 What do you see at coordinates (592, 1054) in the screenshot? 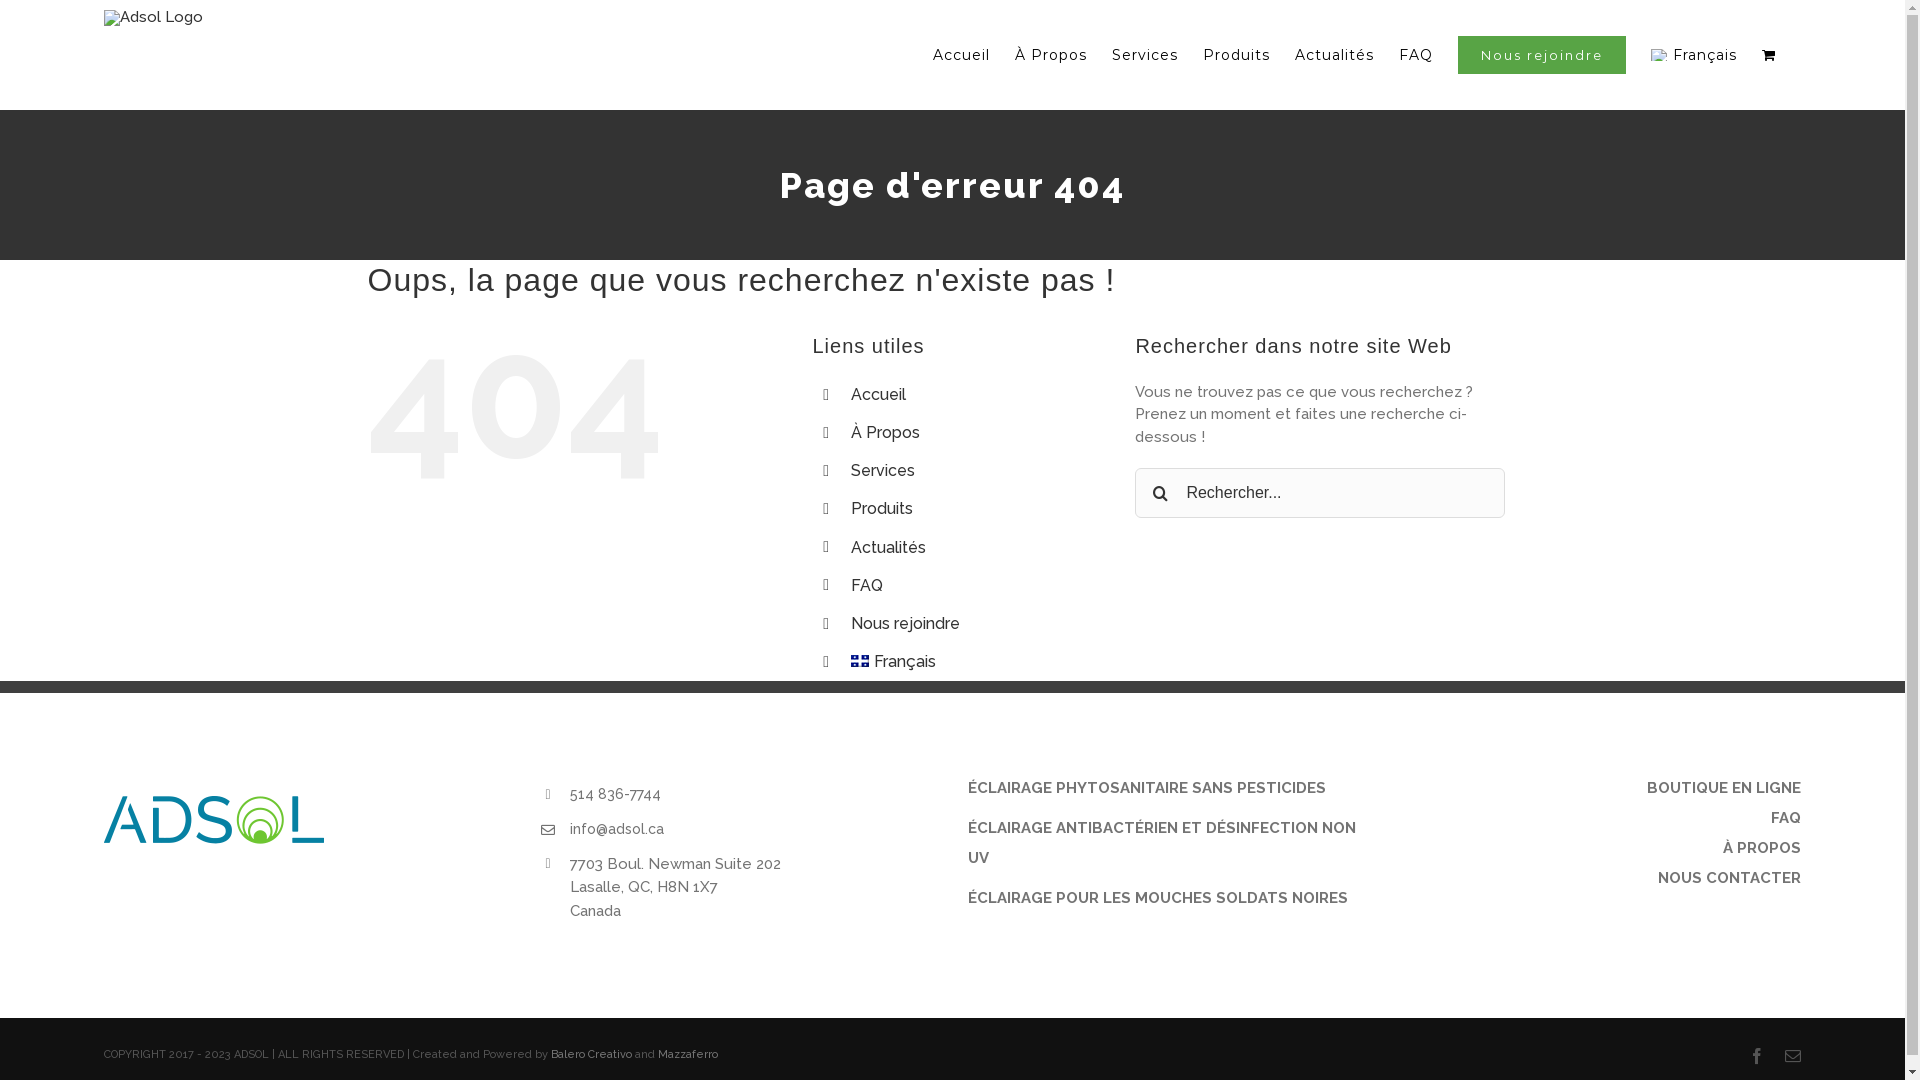
I see `Balero Creativo` at bounding box center [592, 1054].